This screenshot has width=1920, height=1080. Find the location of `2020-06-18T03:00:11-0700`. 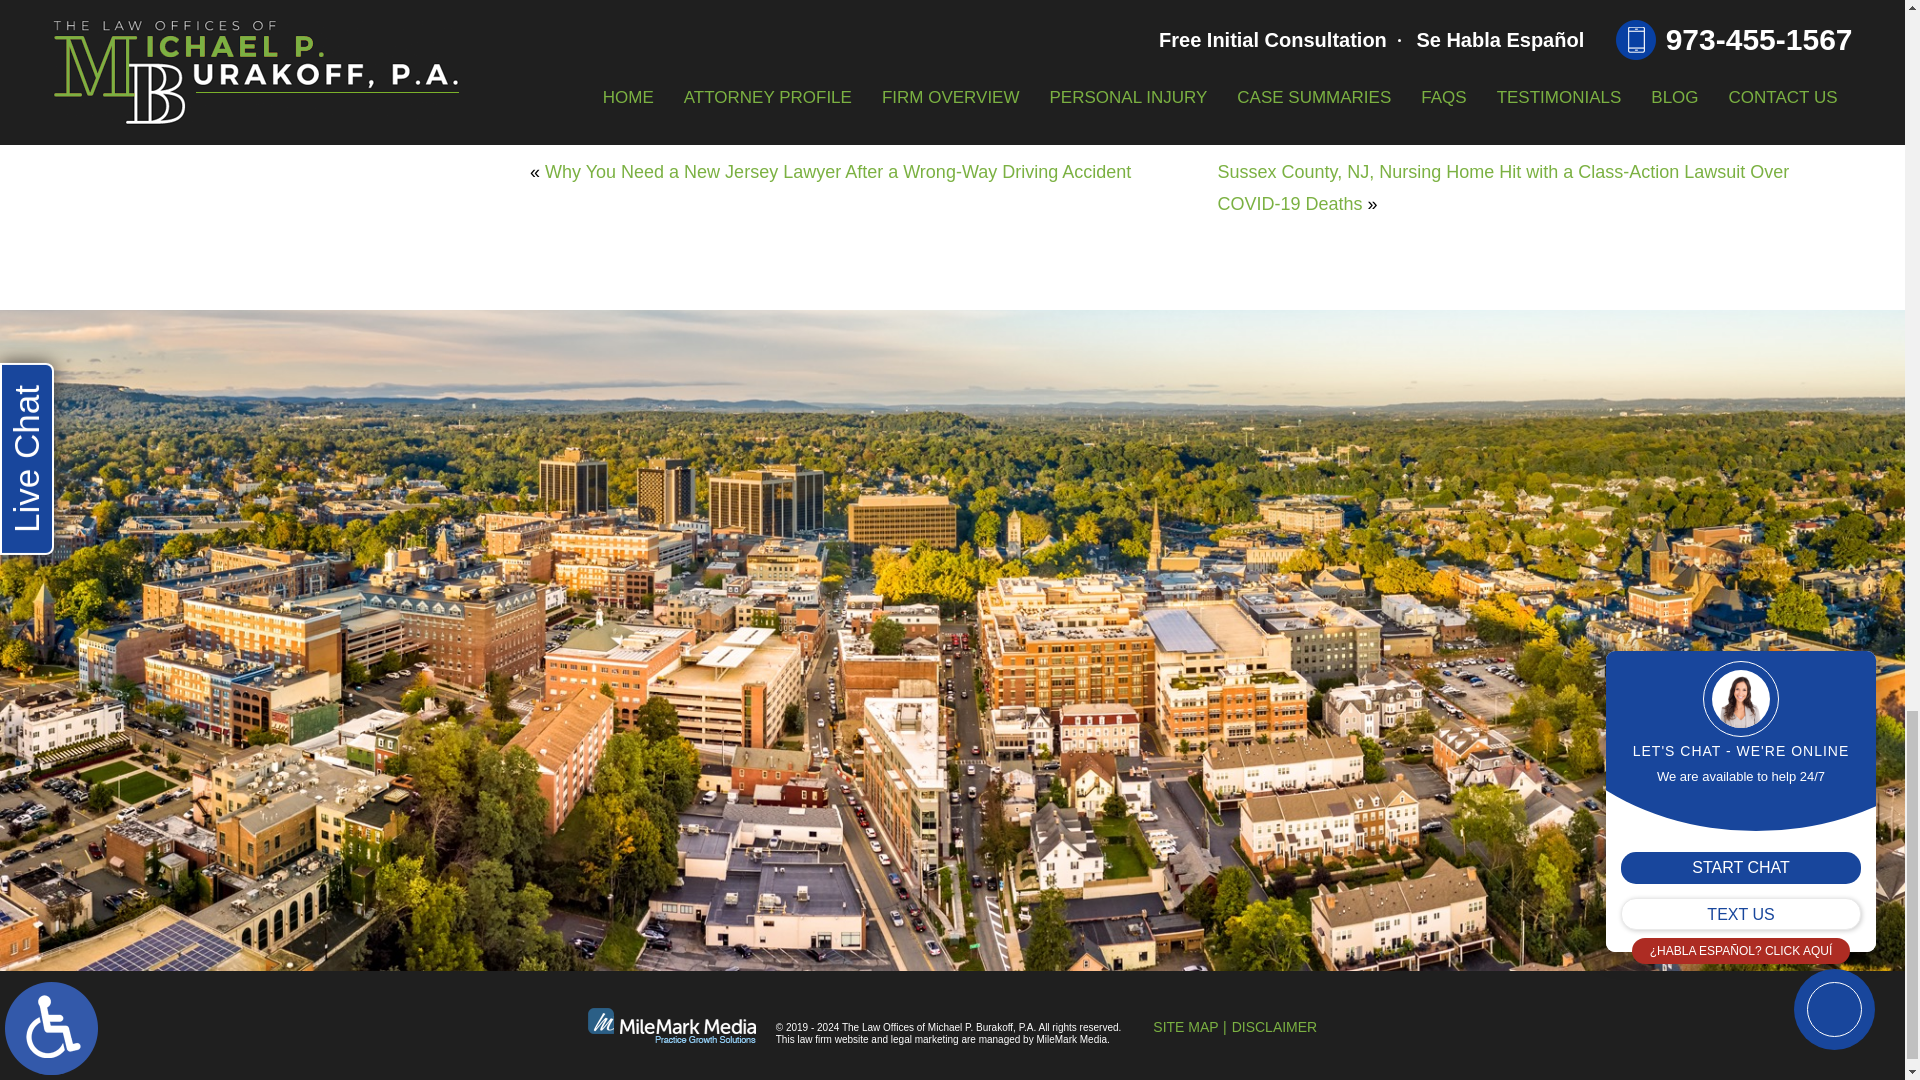

2020-06-18T03:00:11-0700 is located at coordinates (833, 130).